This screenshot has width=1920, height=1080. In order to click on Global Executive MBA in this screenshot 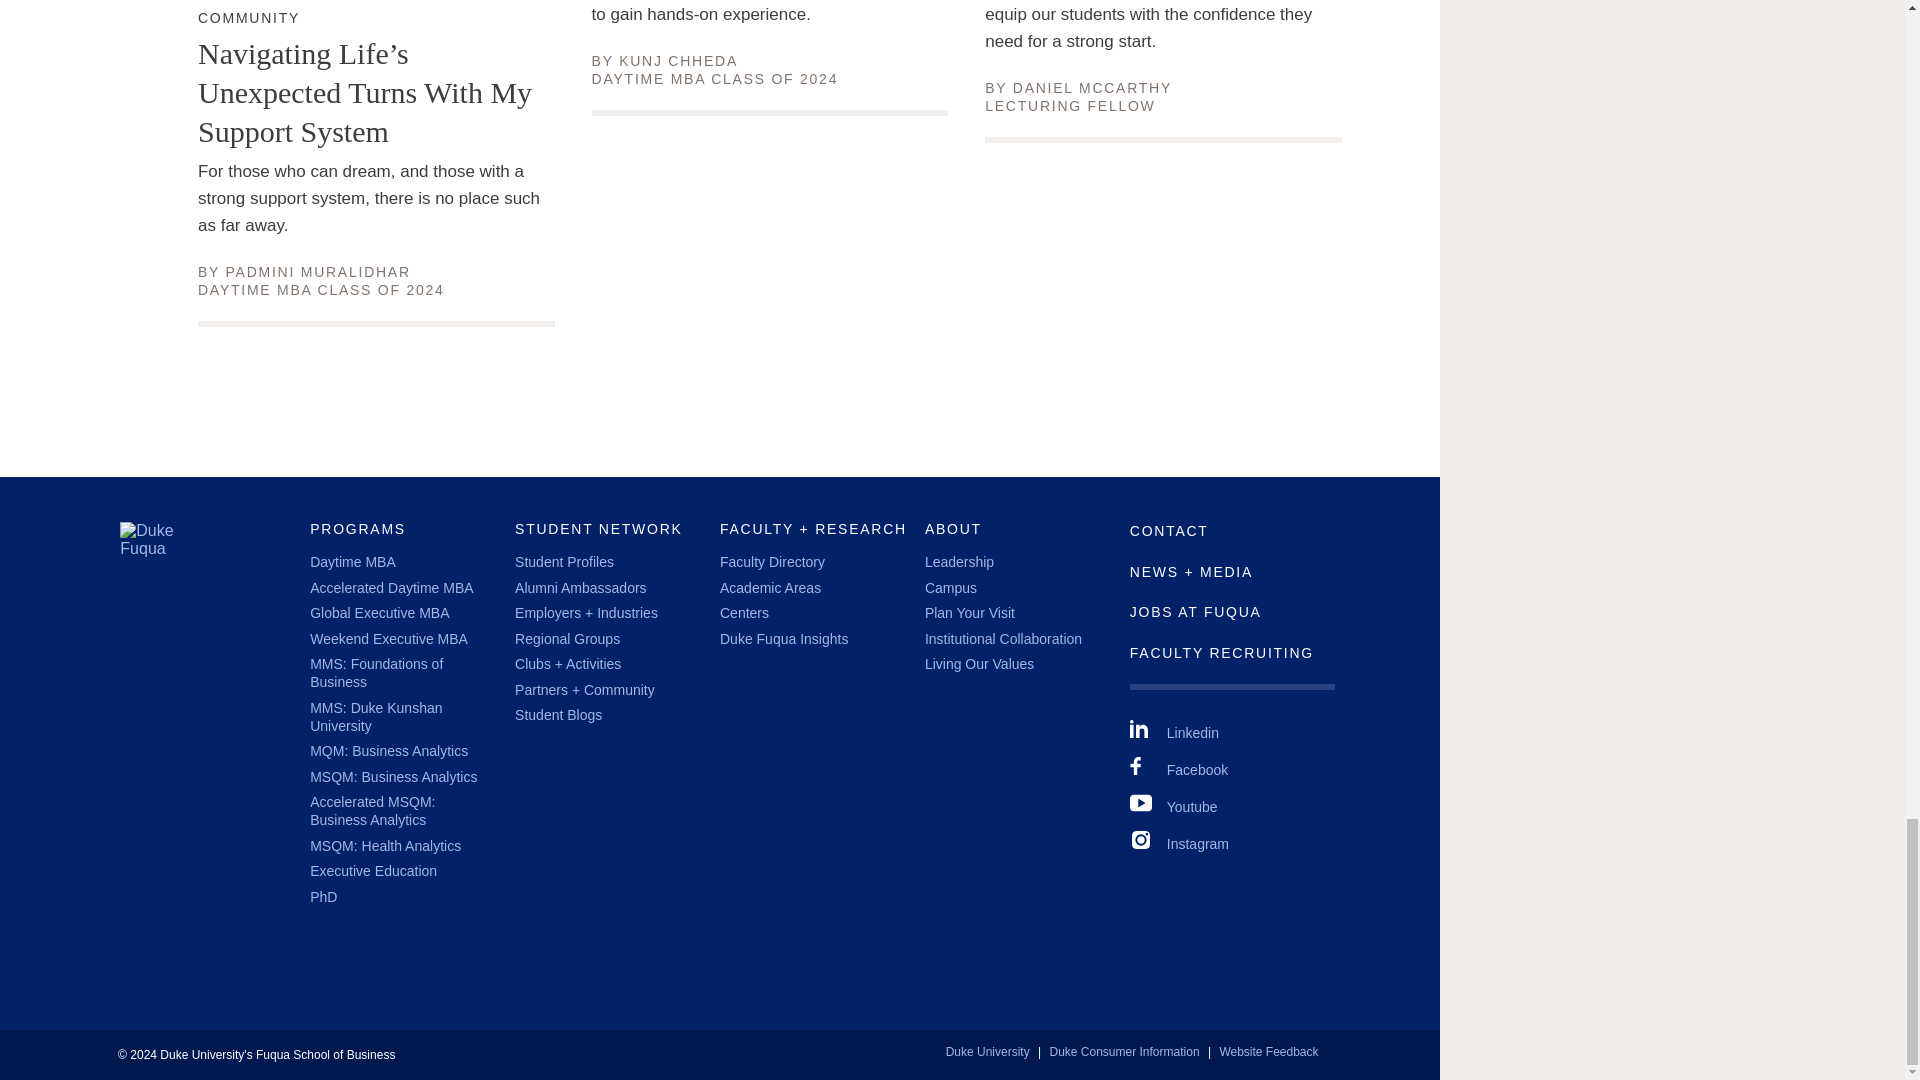, I will do `click(1092, 88)`.